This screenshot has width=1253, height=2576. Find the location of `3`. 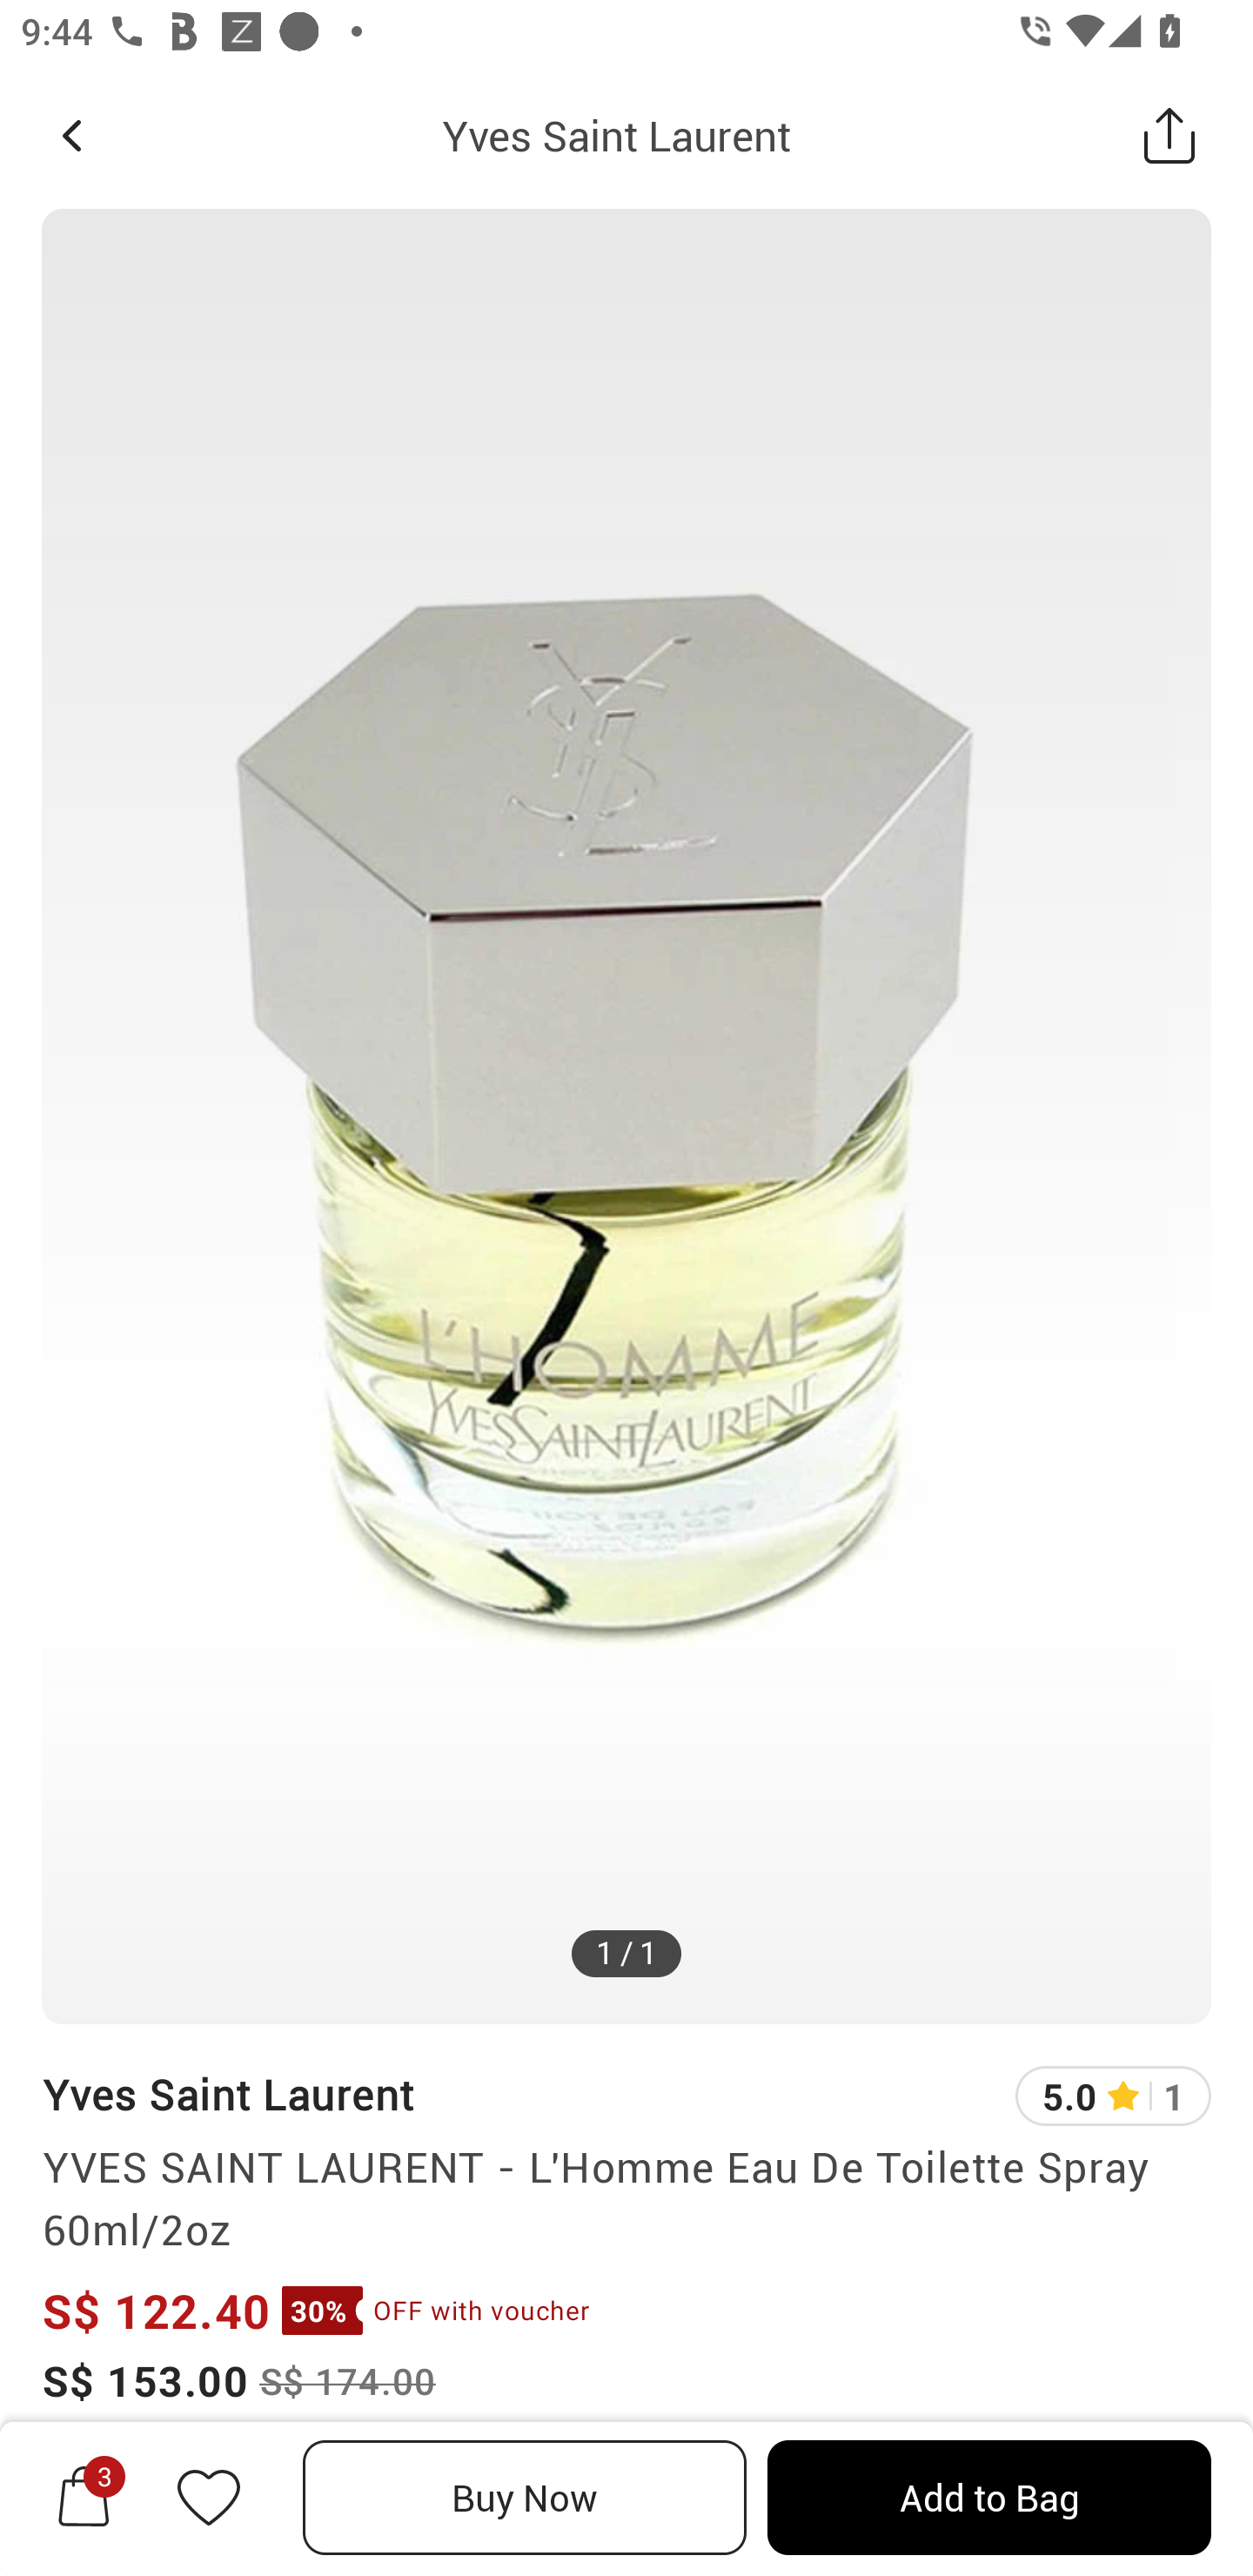

3 is located at coordinates (84, 2497).